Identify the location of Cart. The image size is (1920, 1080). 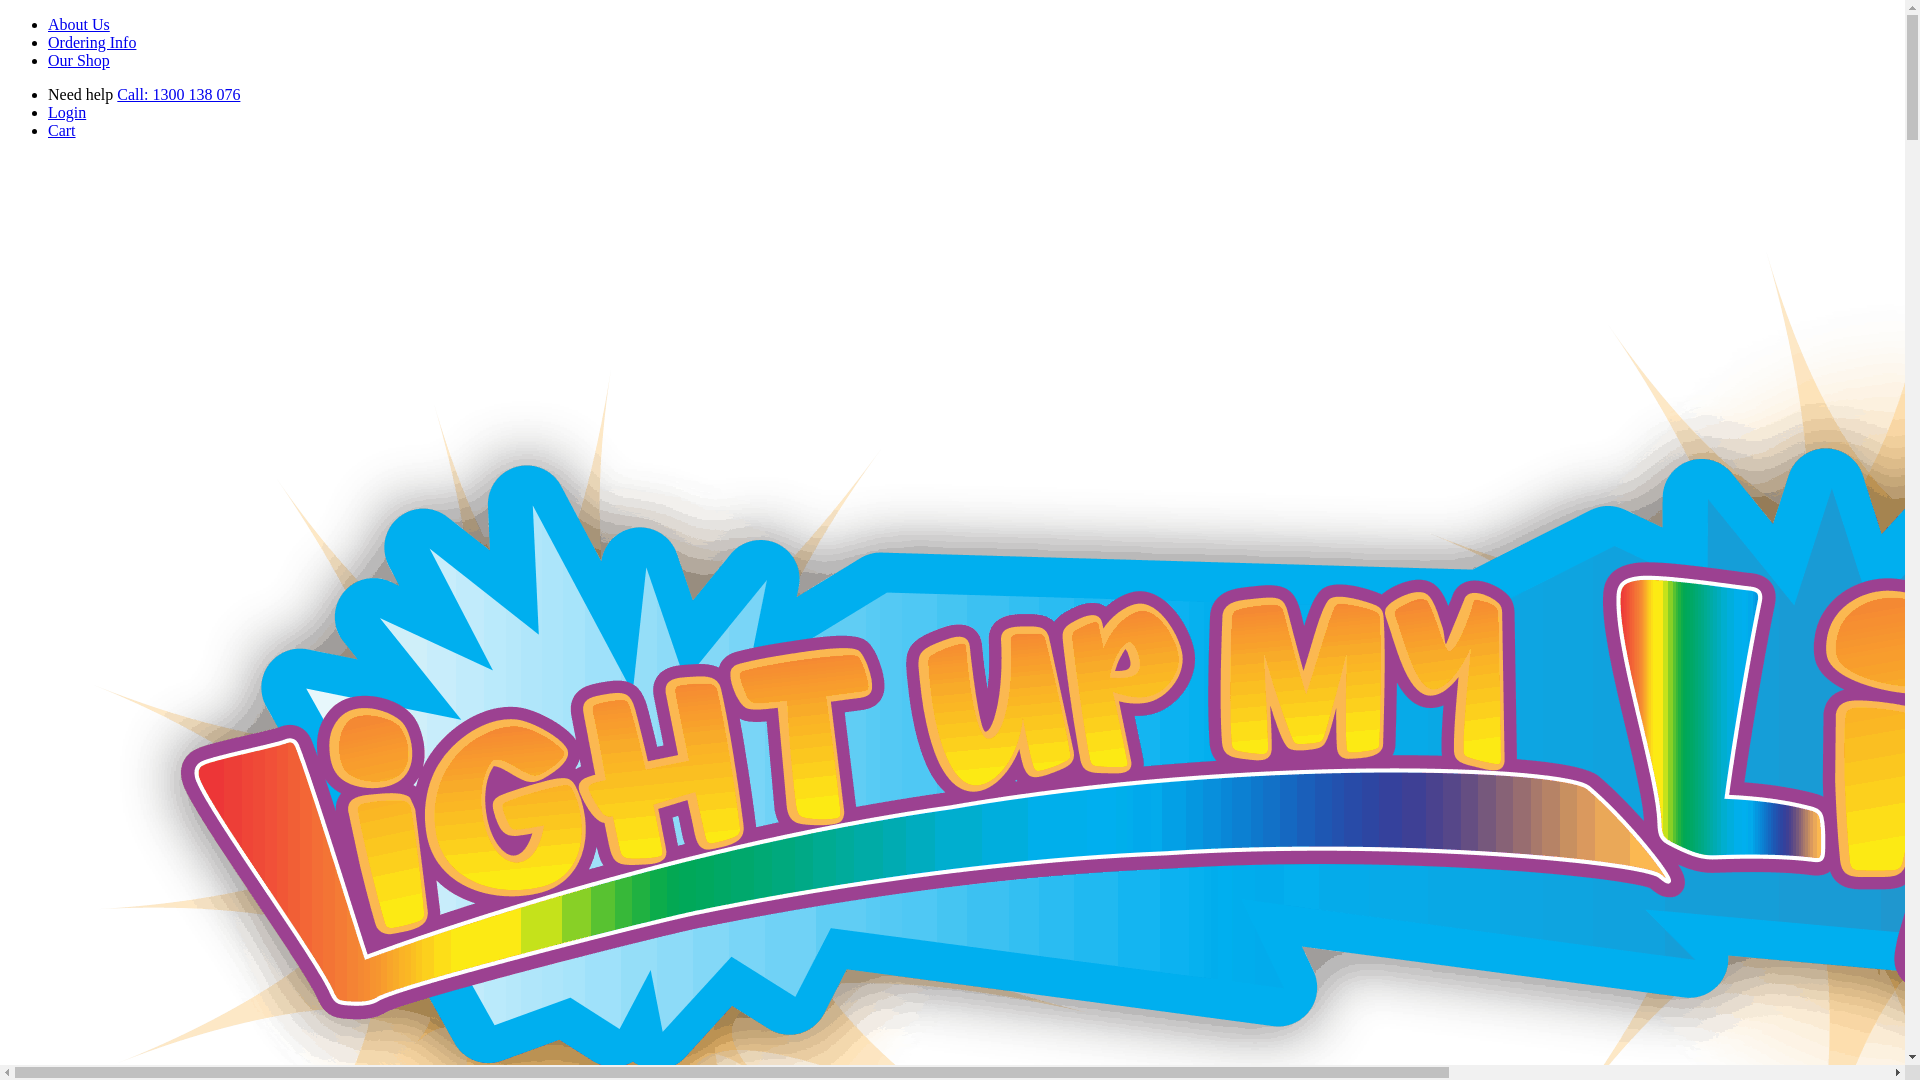
(62, 130).